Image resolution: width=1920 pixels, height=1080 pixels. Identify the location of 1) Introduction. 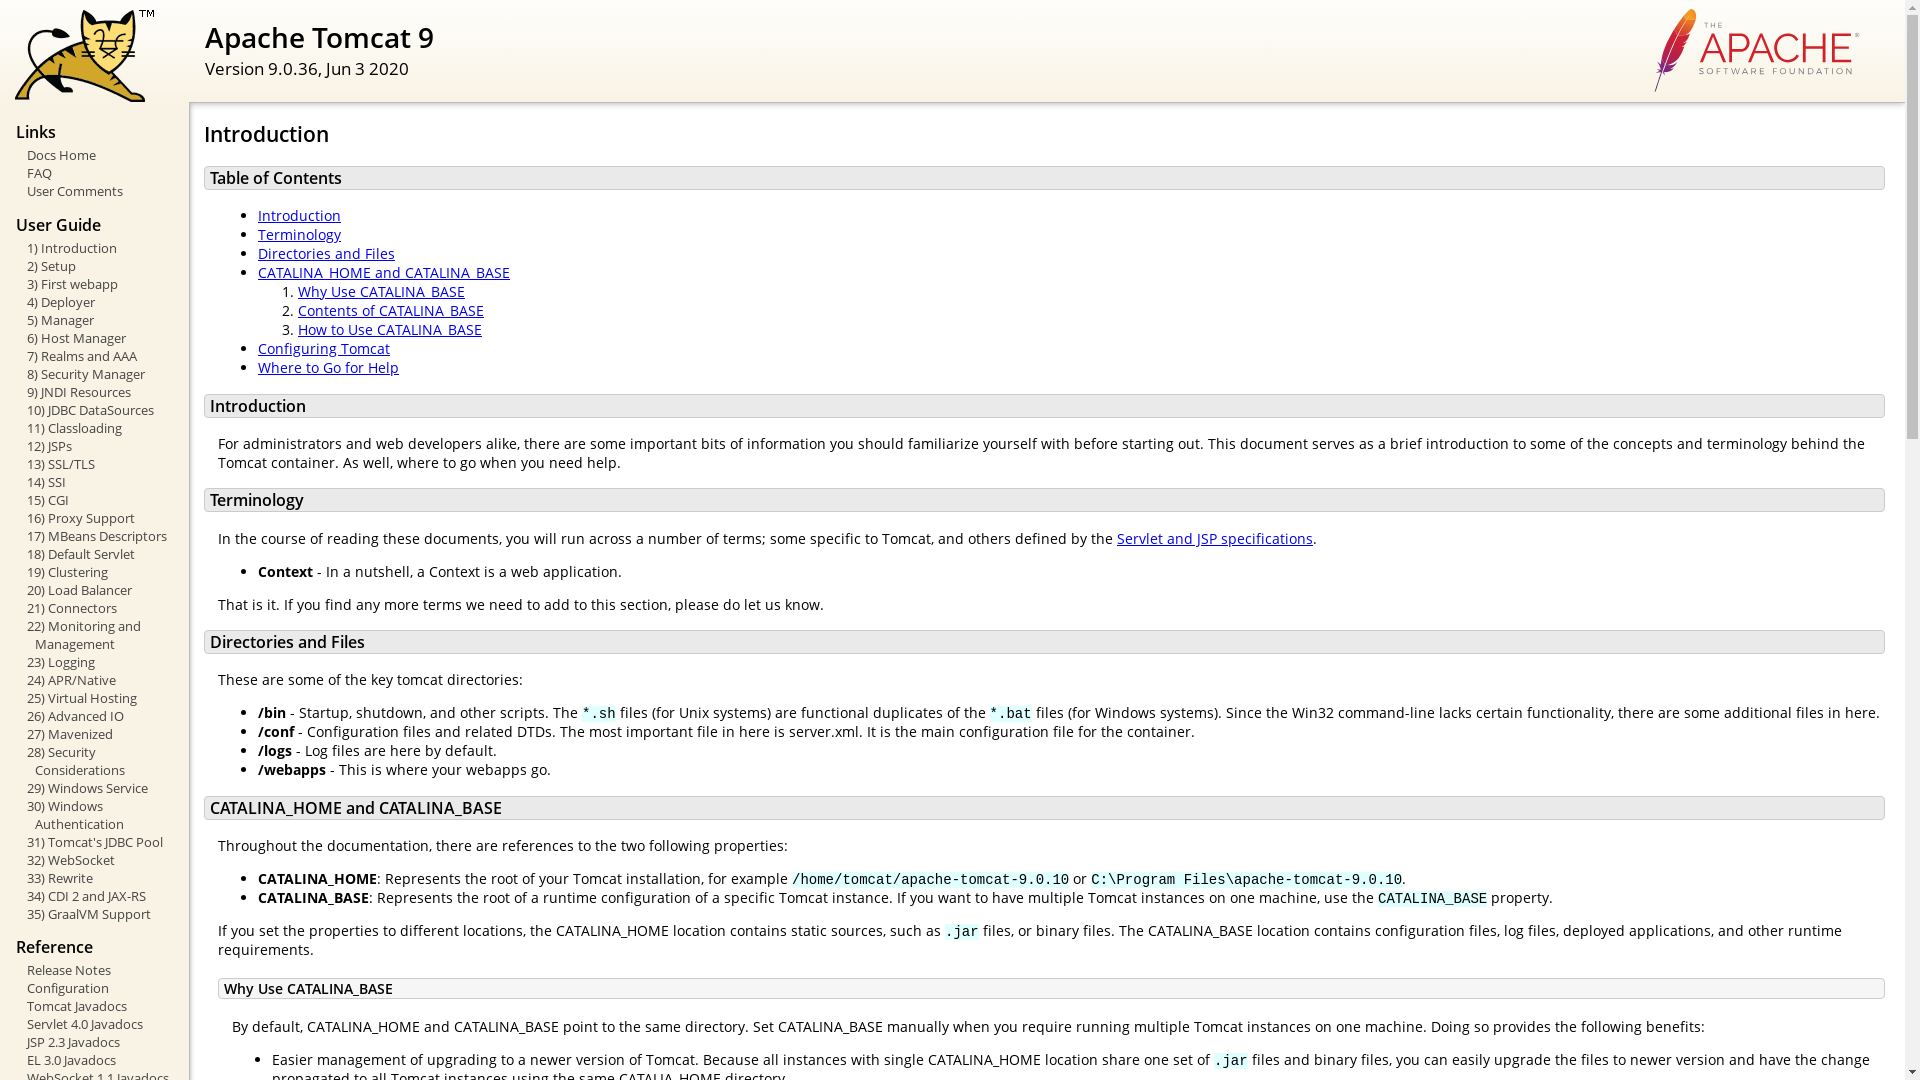
(96, 248).